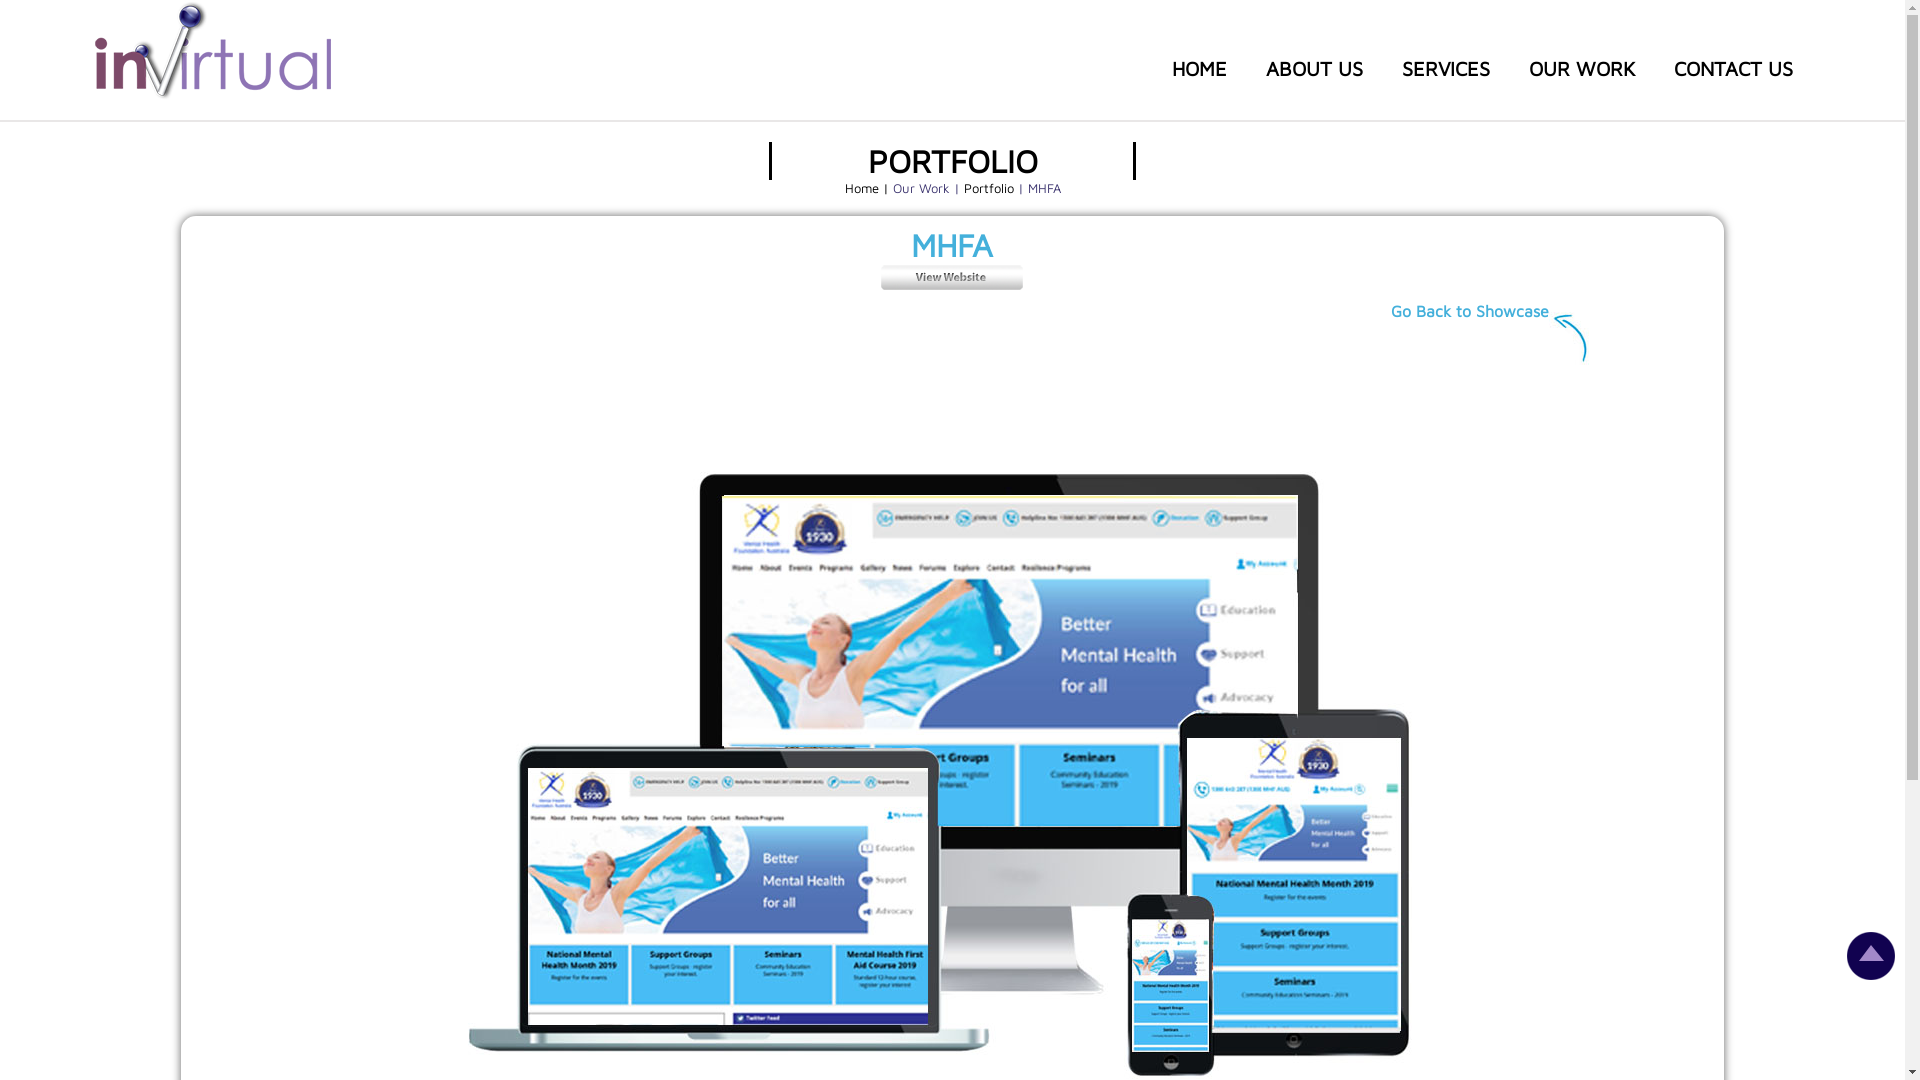  What do you see at coordinates (1200, 68) in the screenshot?
I see `HOME` at bounding box center [1200, 68].